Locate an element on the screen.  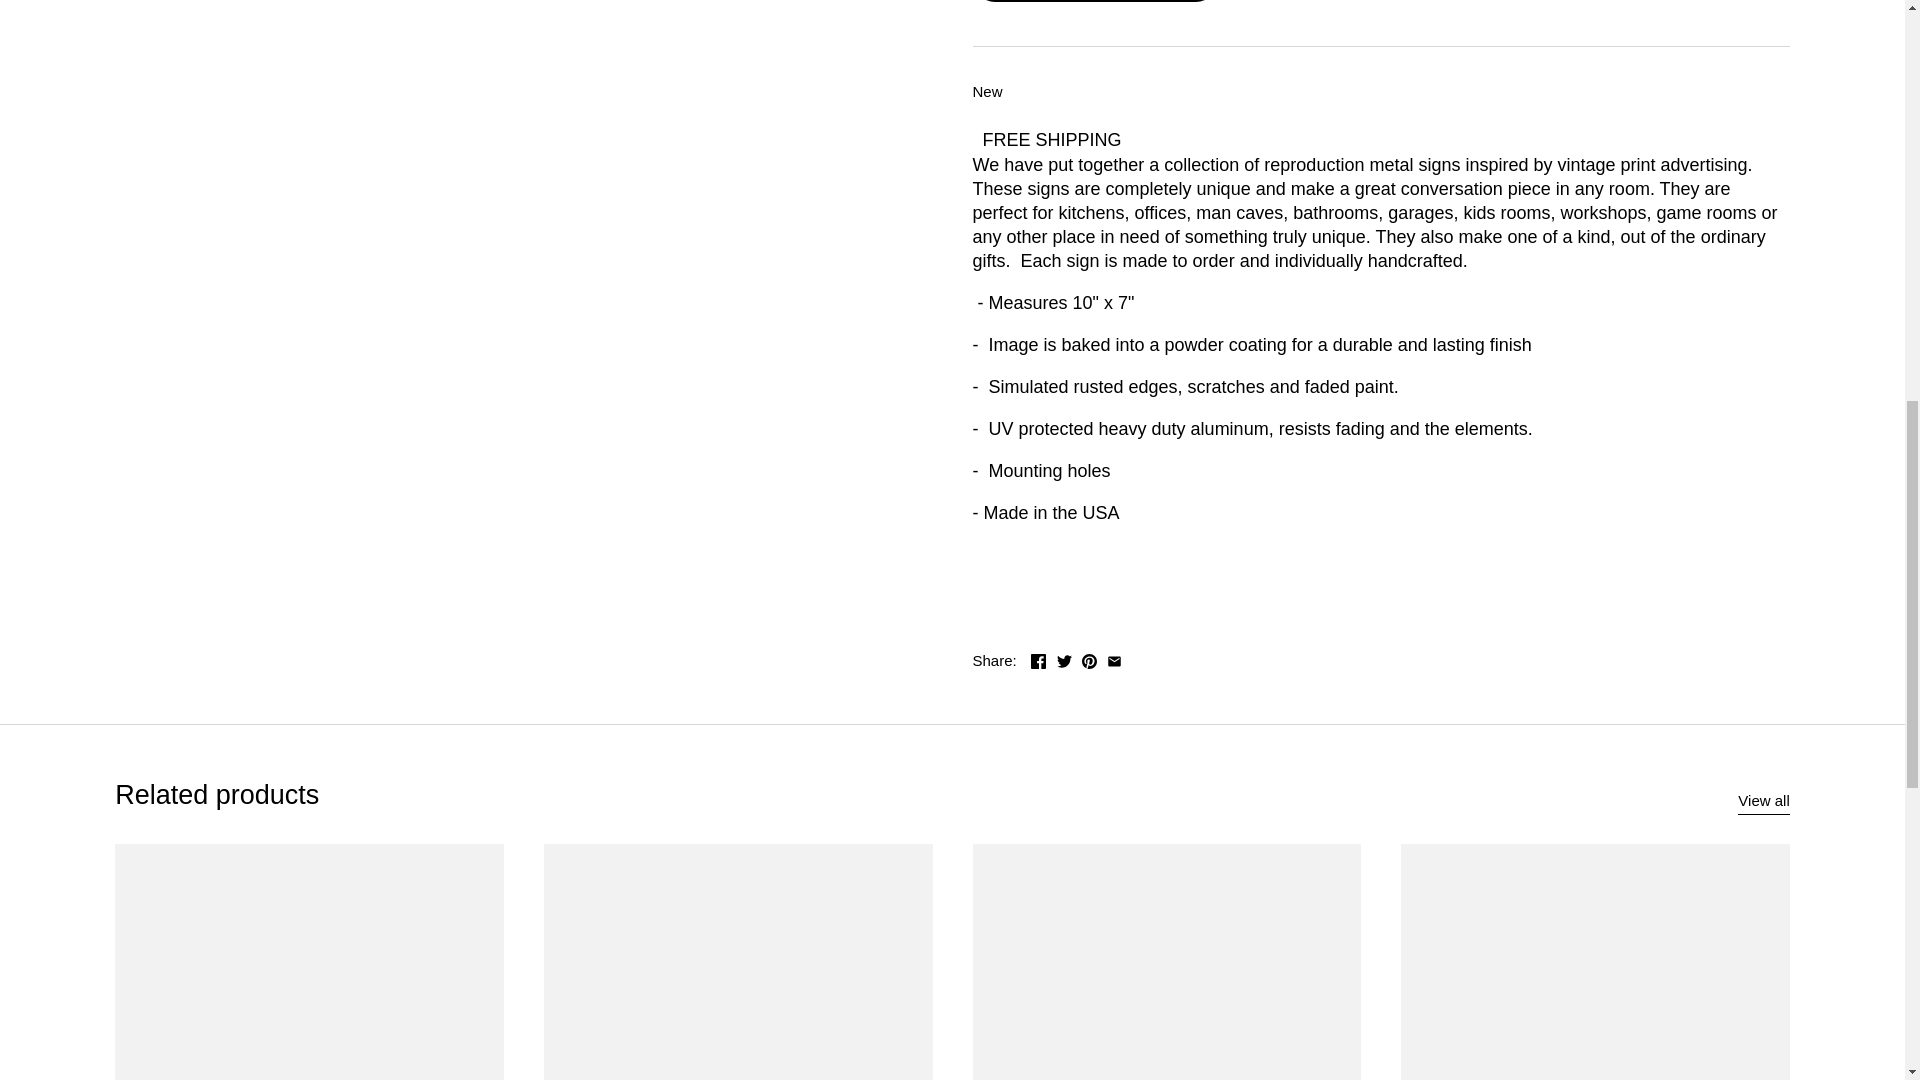
Share on Twitter is located at coordinates (1064, 658).